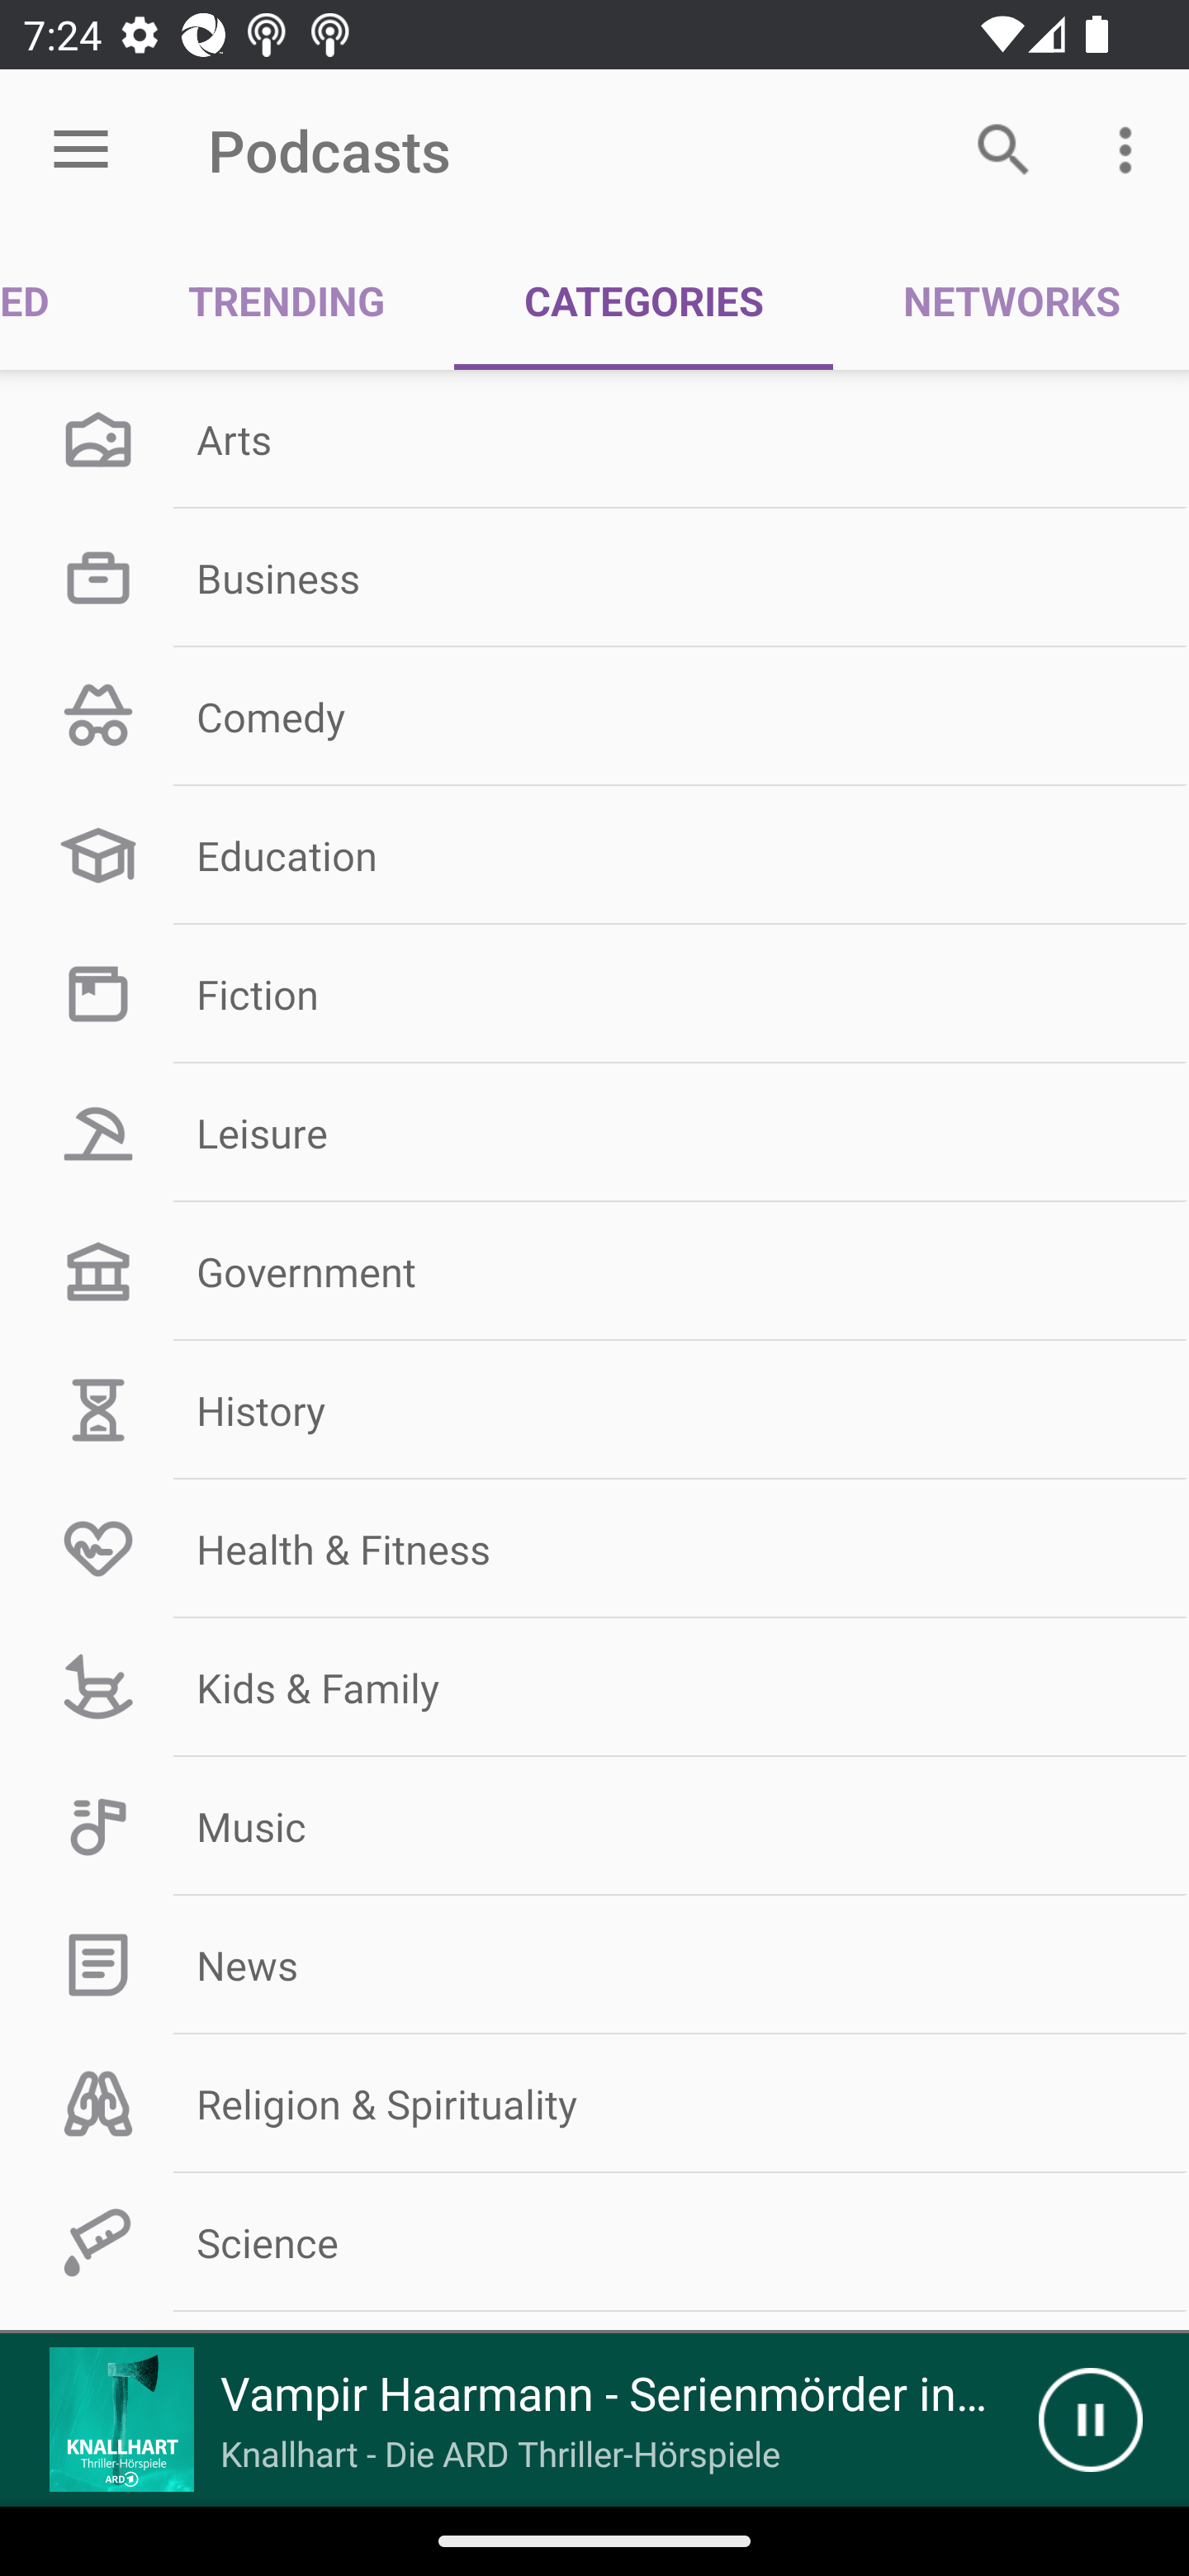 This screenshot has width=1189, height=2576. Describe the element at coordinates (287, 301) in the screenshot. I see `TRENDING` at that location.